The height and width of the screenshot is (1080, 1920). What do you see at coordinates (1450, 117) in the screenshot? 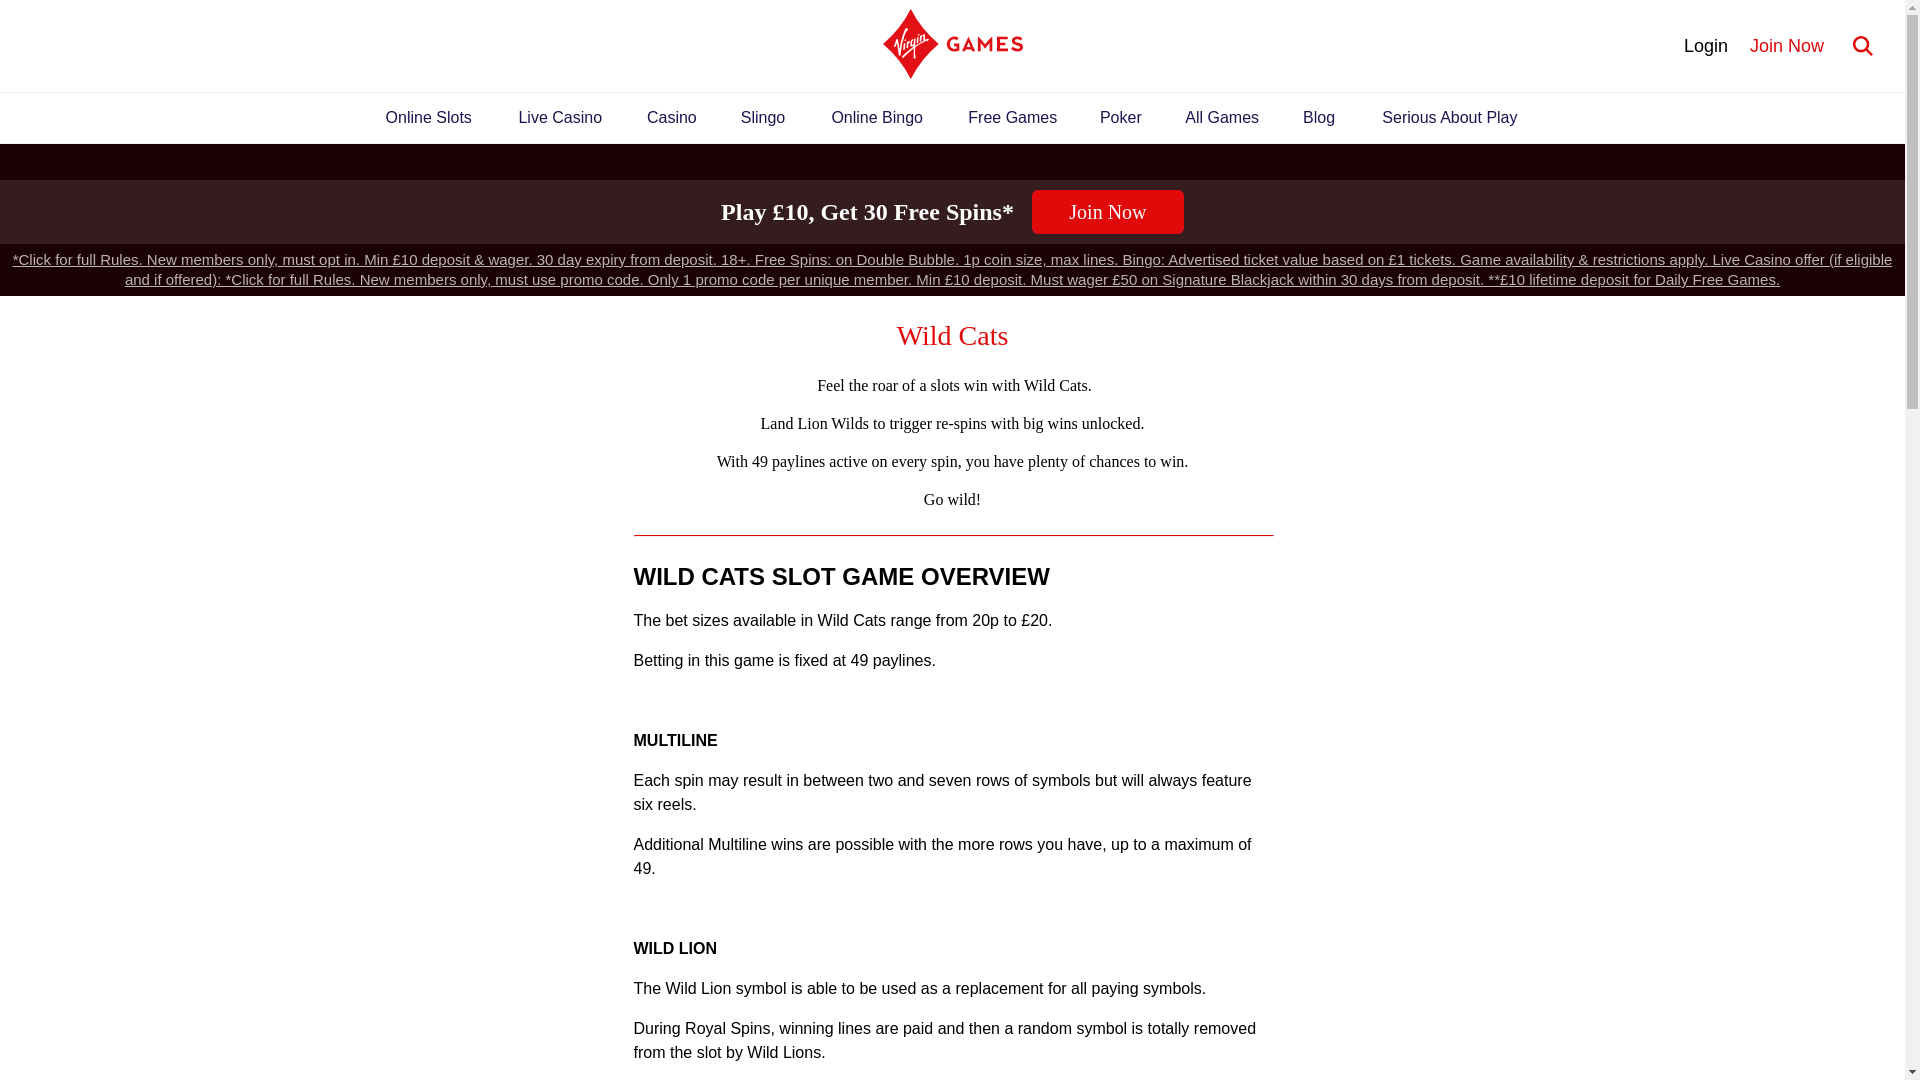
I see `Serious About Play` at bounding box center [1450, 117].